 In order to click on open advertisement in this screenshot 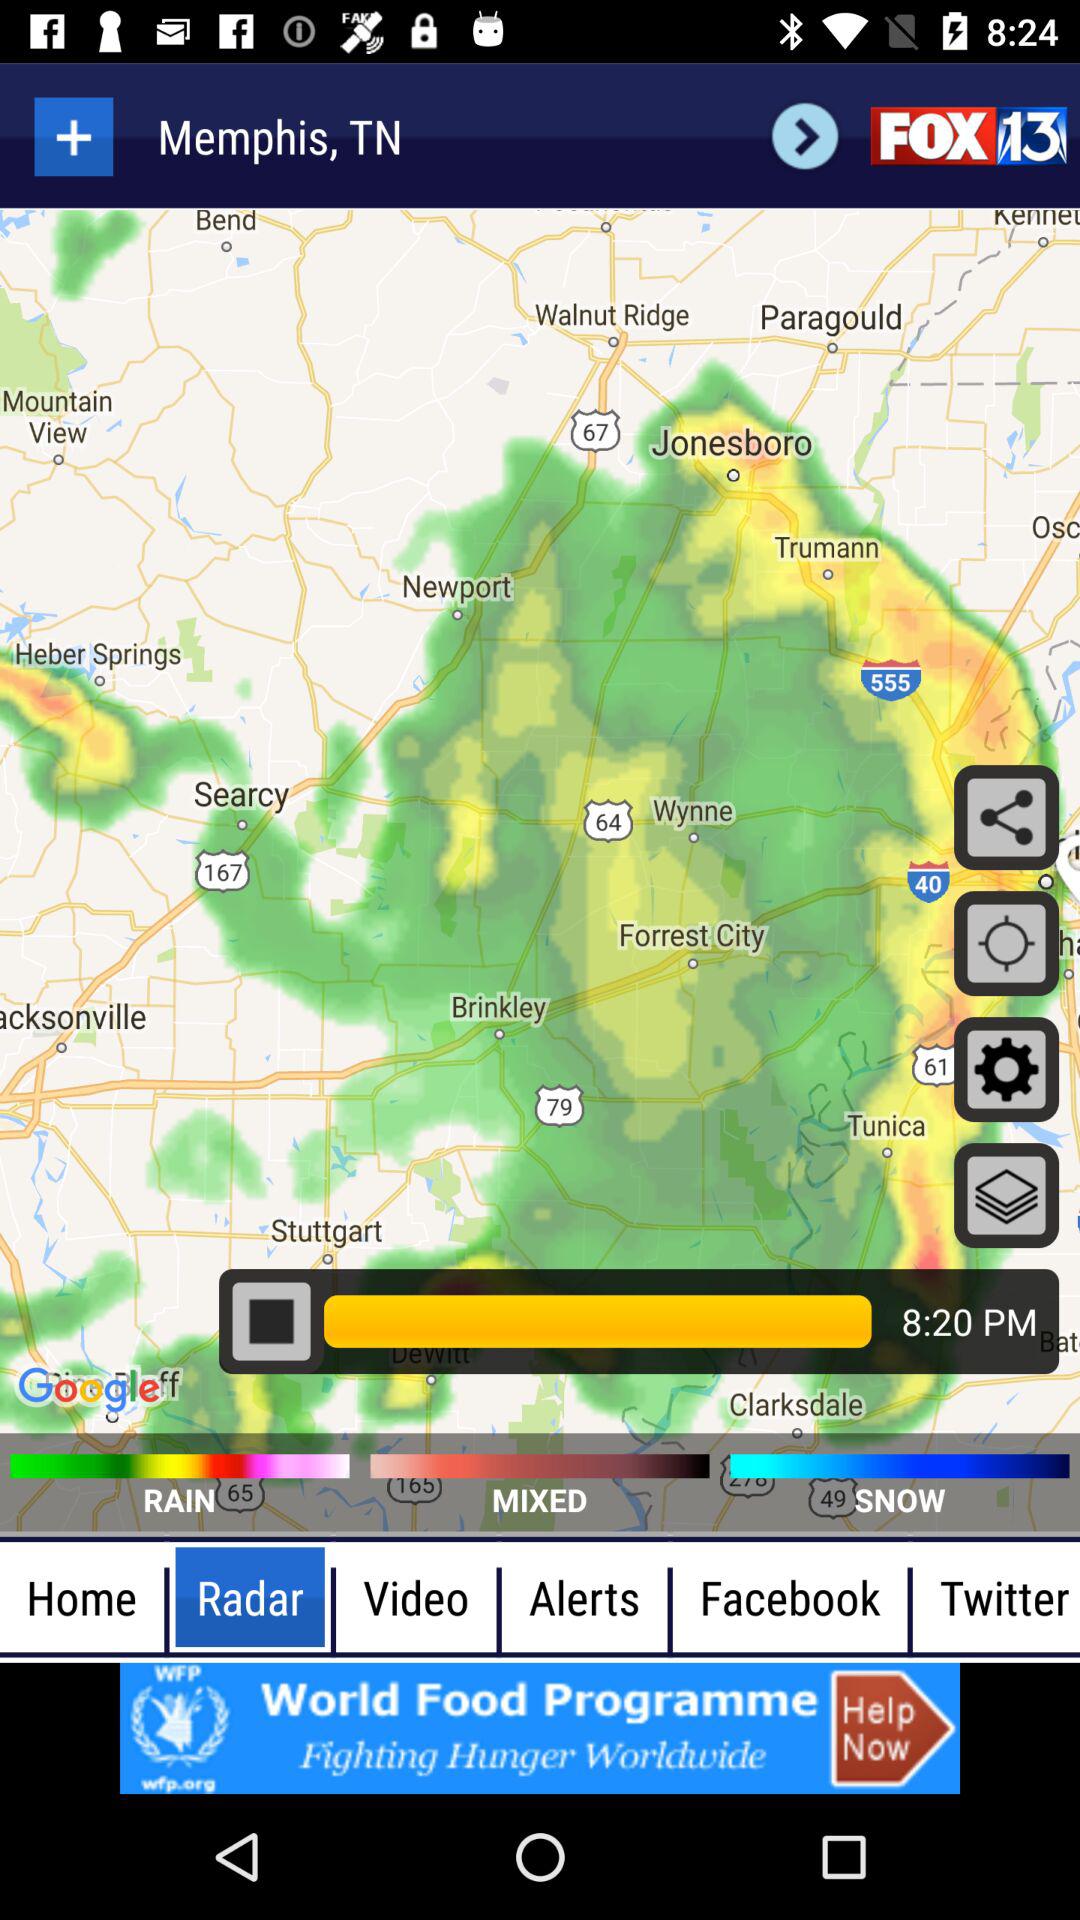, I will do `click(540, 1728)`.